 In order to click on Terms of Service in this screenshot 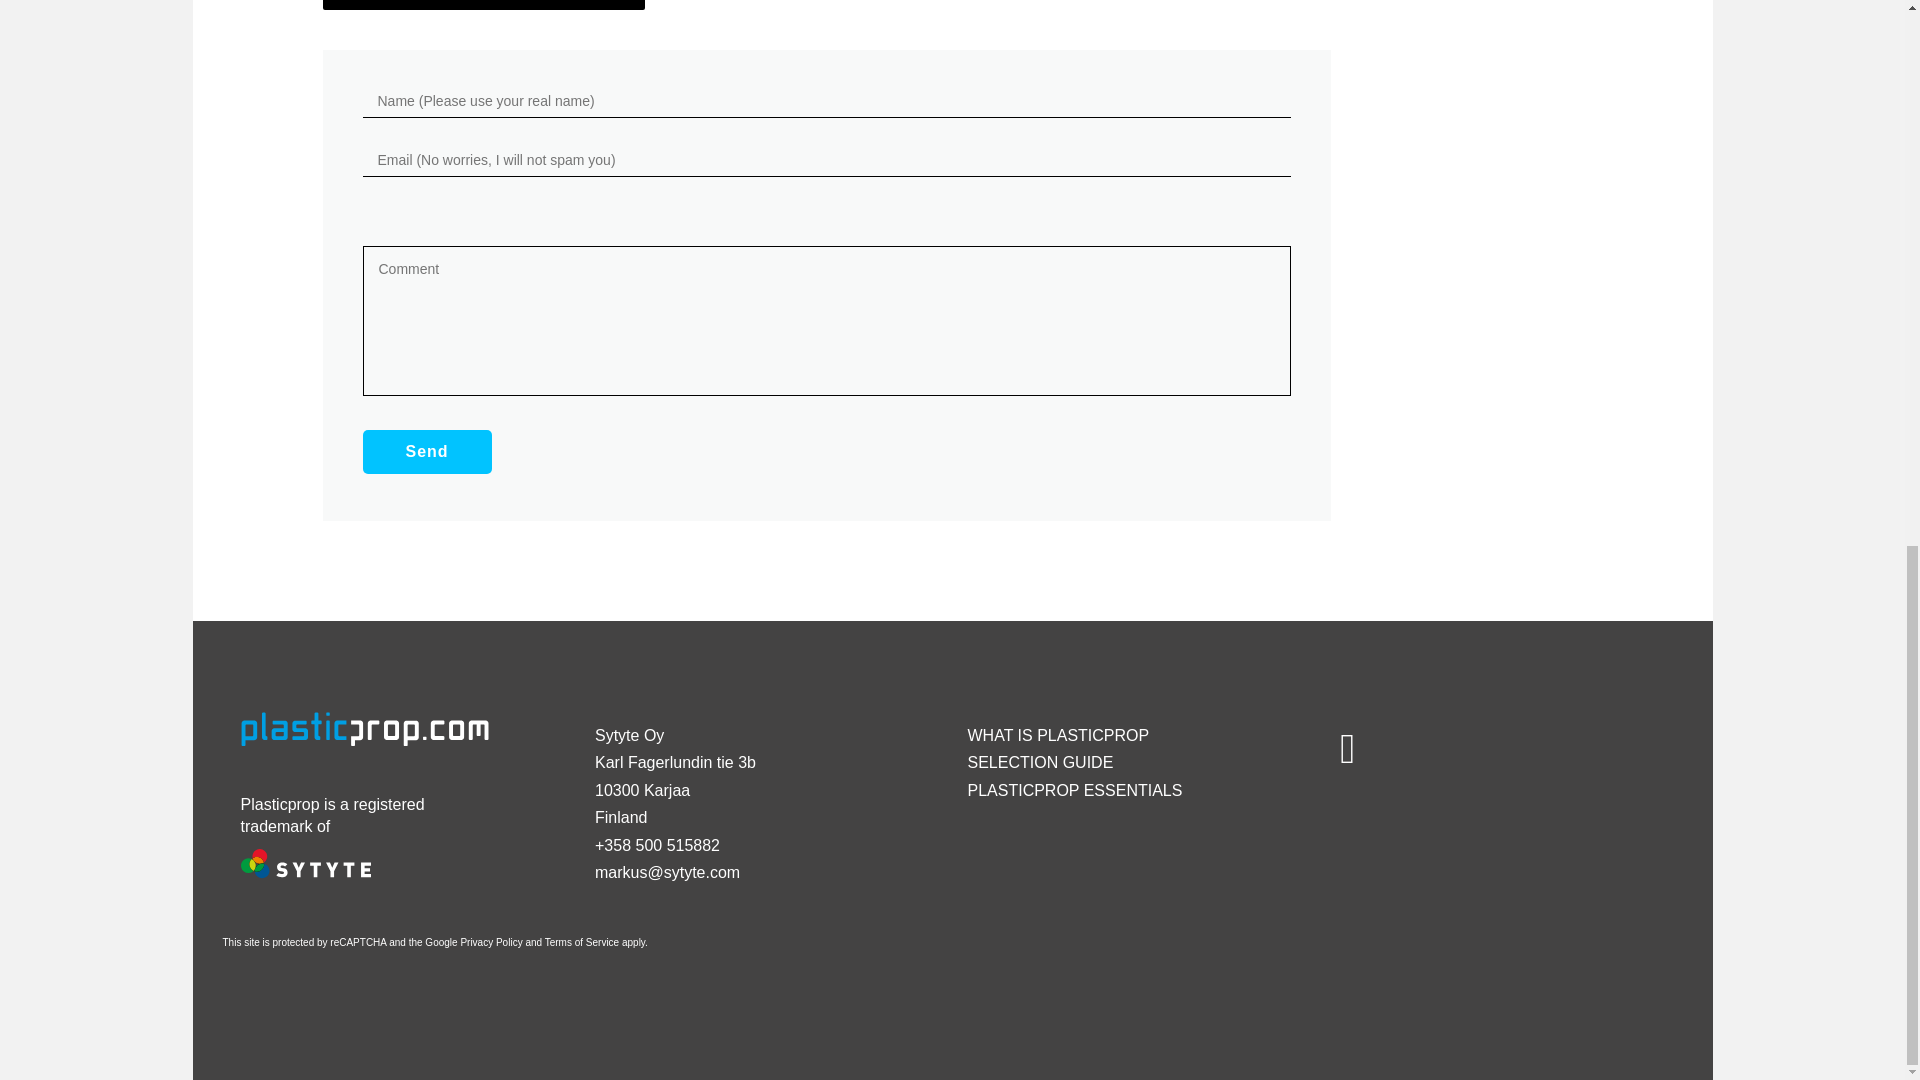, I will do `click(582, 942)`.